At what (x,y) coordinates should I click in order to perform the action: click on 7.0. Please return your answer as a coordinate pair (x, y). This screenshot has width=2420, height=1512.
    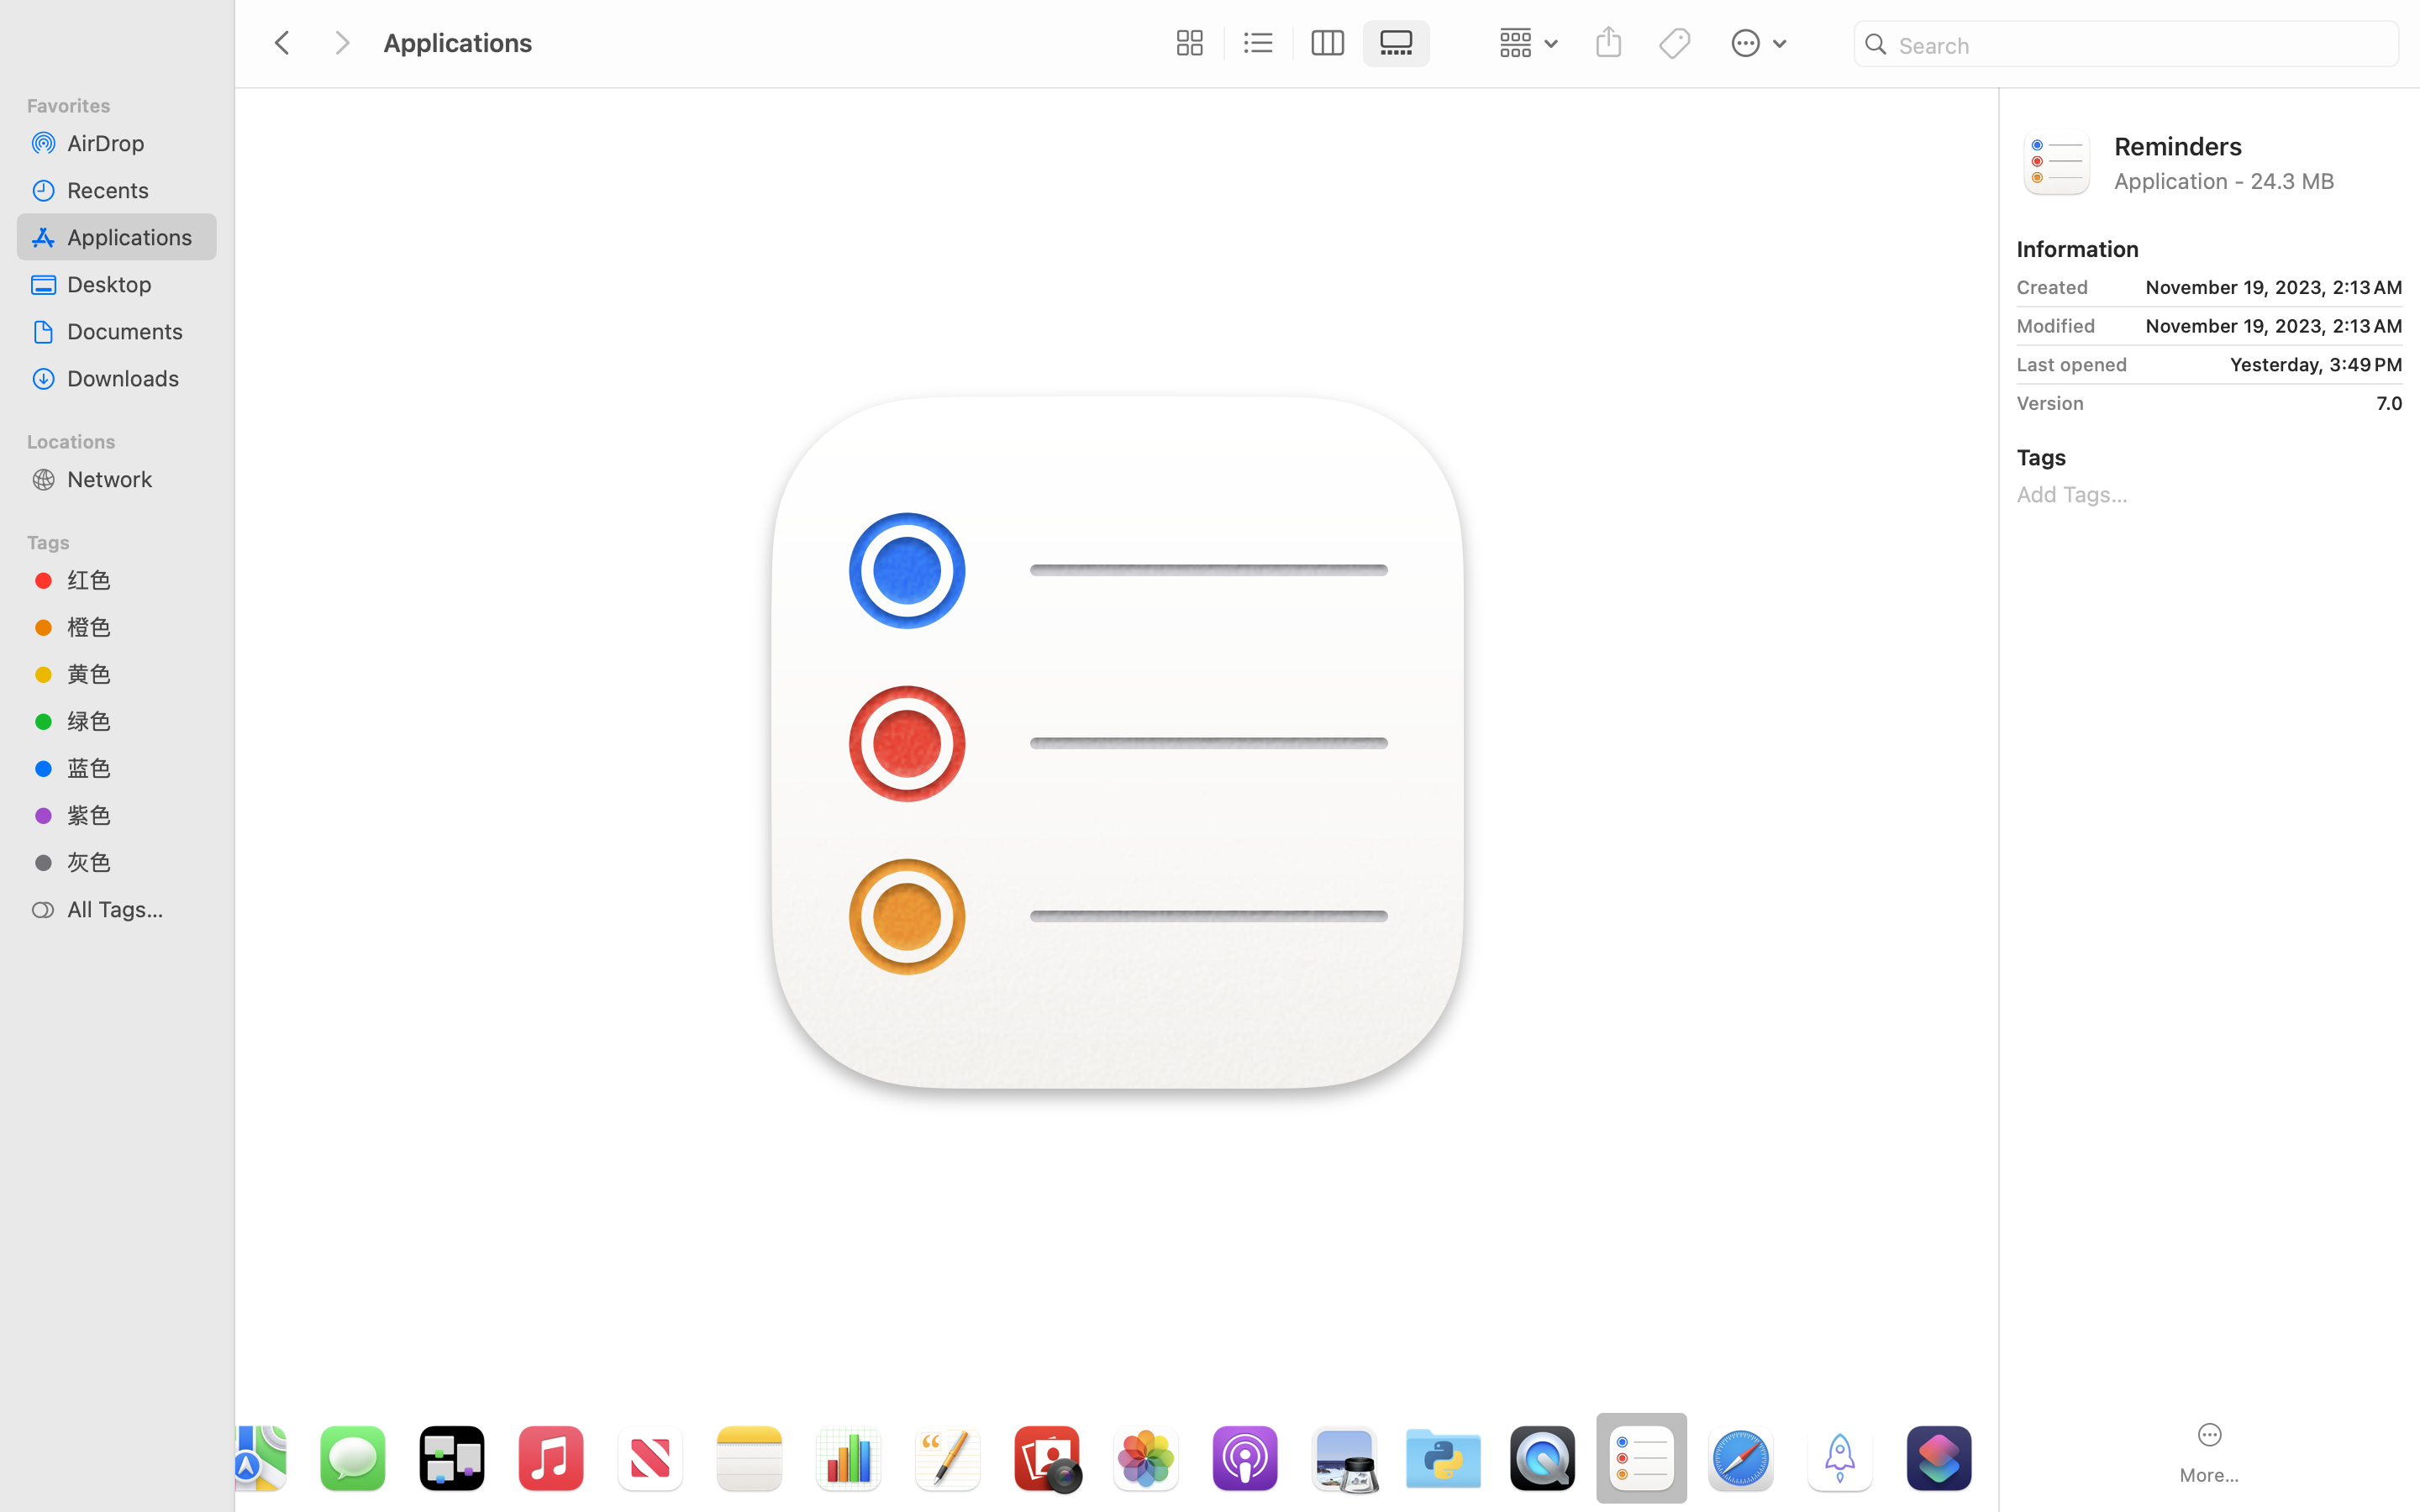
    Looking at the image, I should click on (2249, 403).